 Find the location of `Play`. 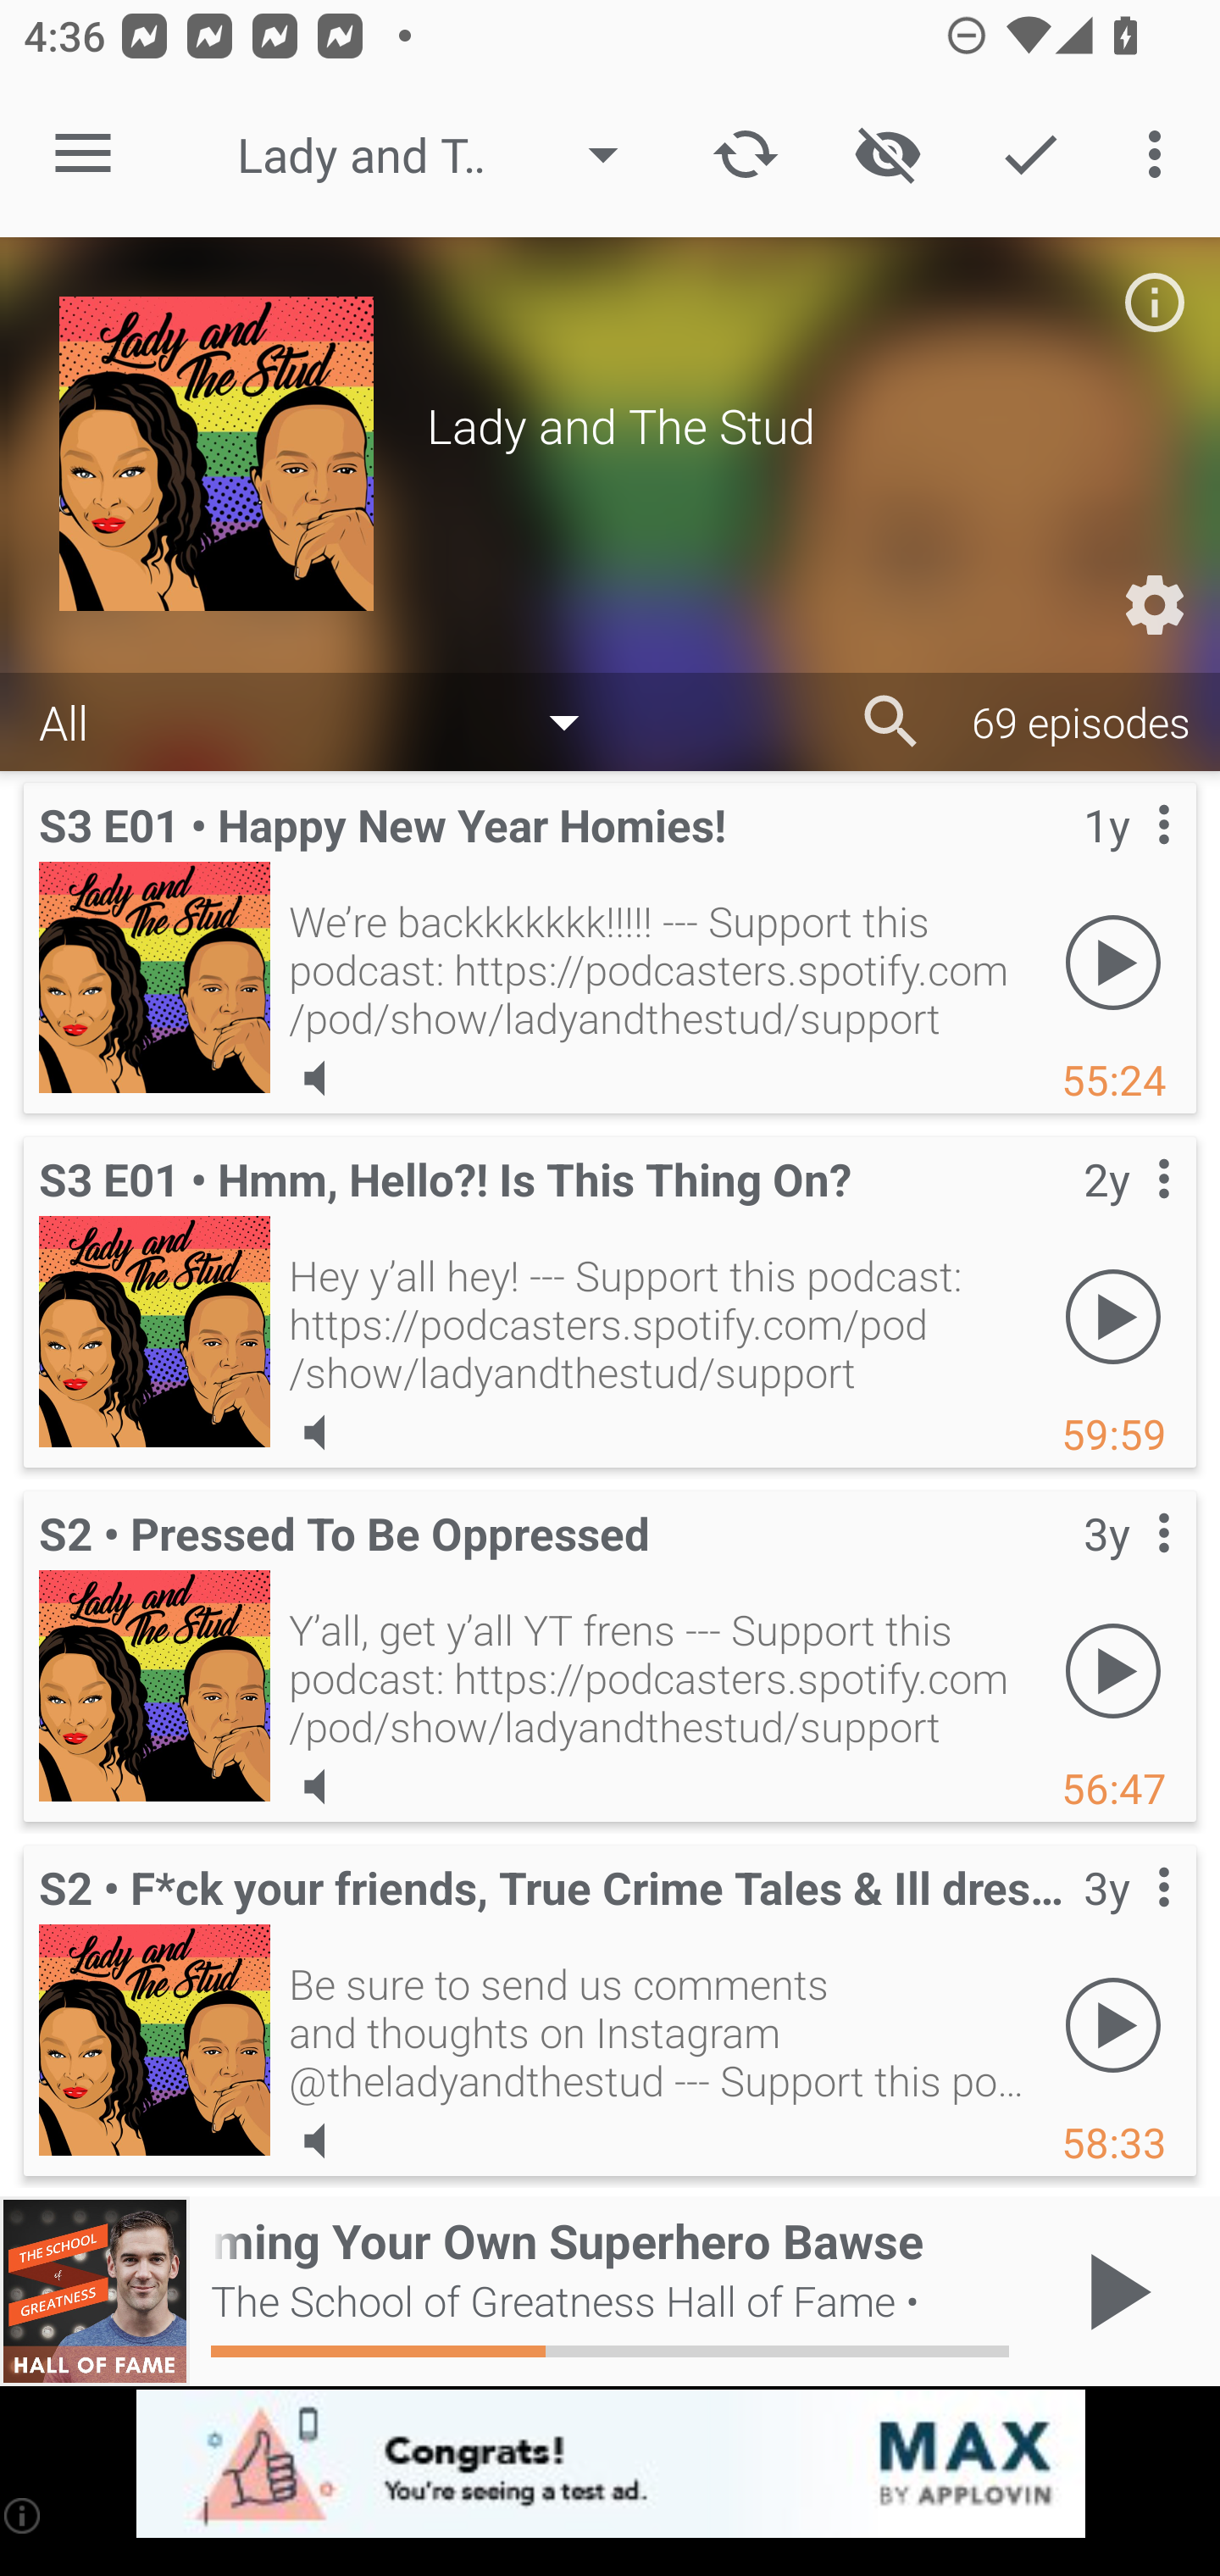

Play is located at coordinates (1113, 1670).